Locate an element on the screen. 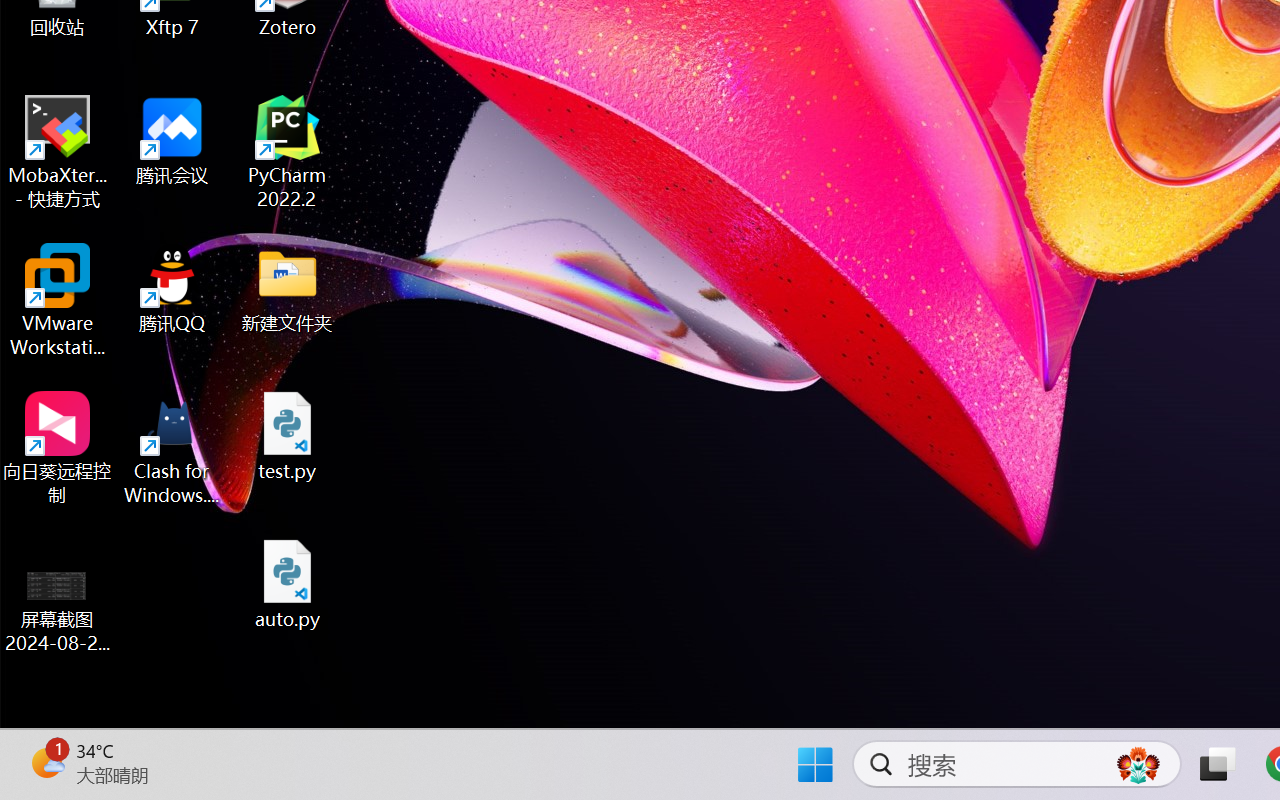  auto.py is located at coordinates (288, 584).